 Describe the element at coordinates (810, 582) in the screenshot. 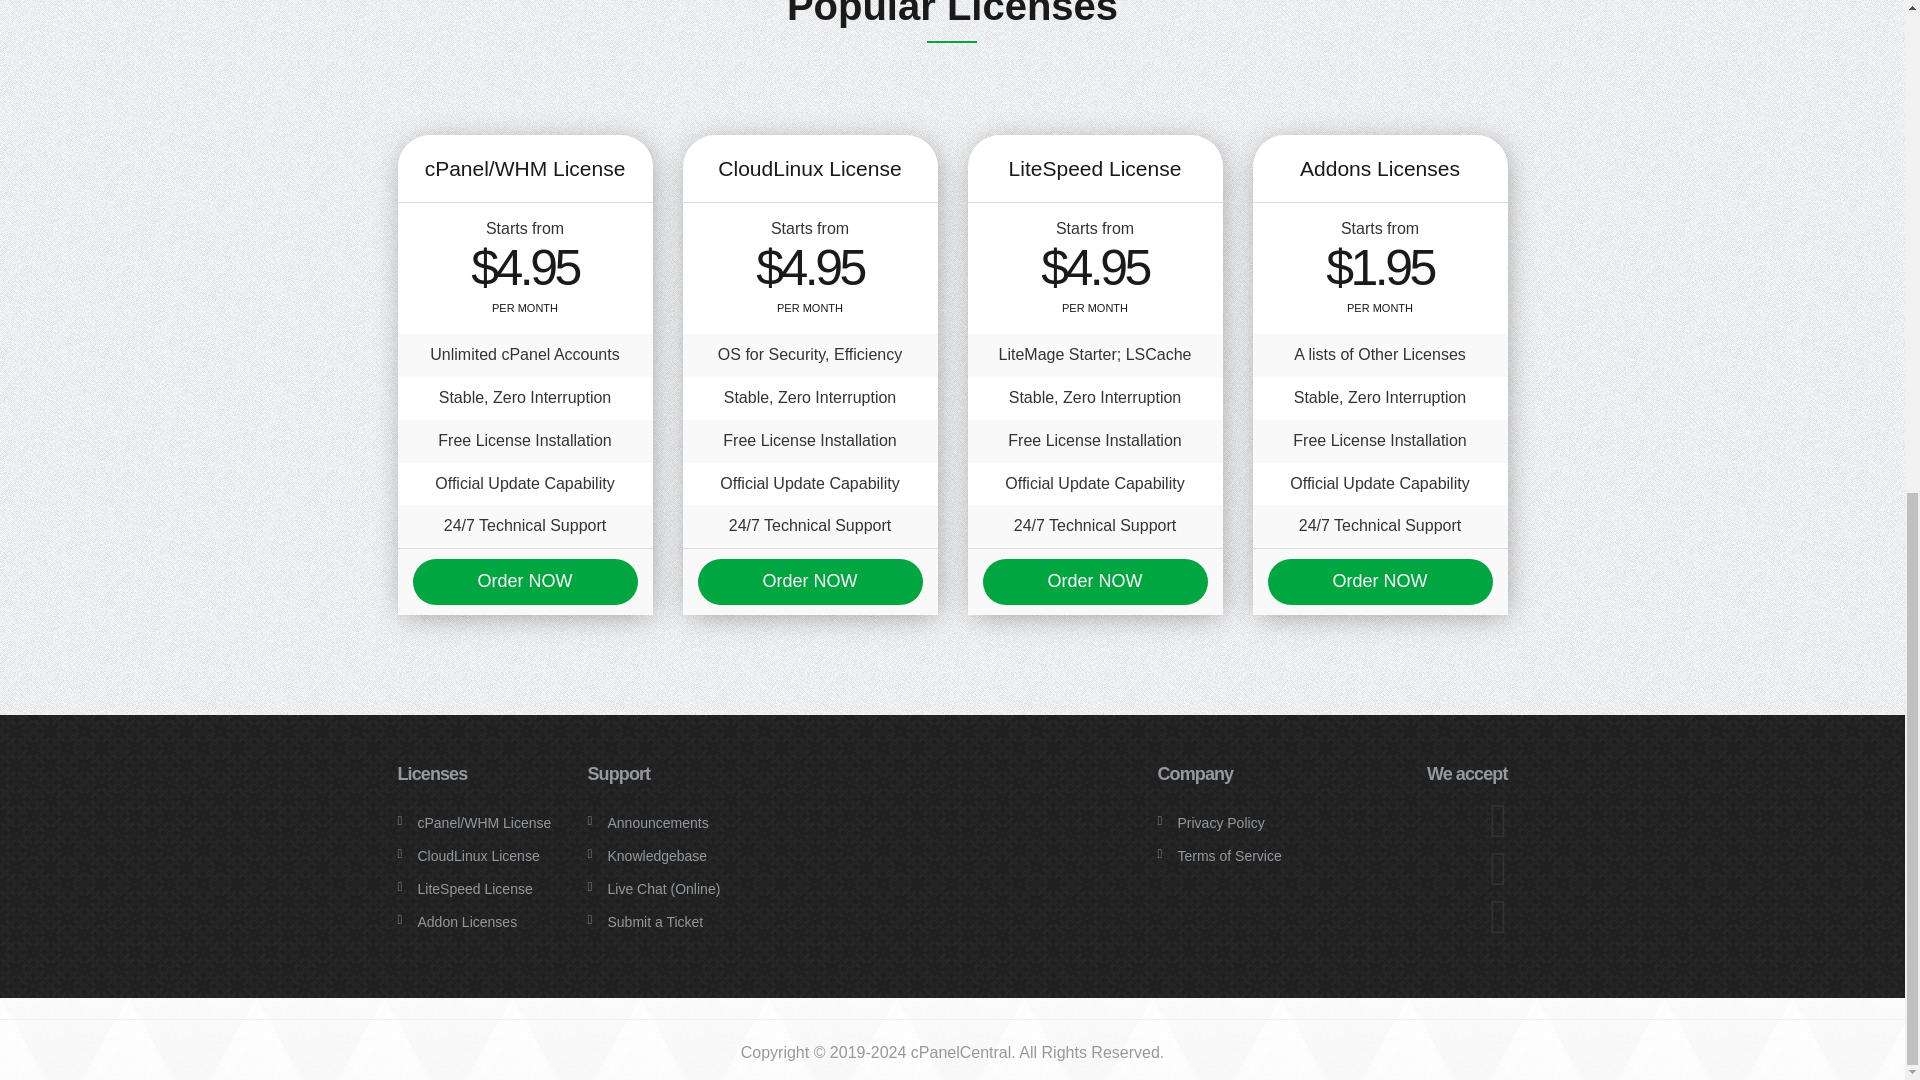

I see `Order NOW` at that location.